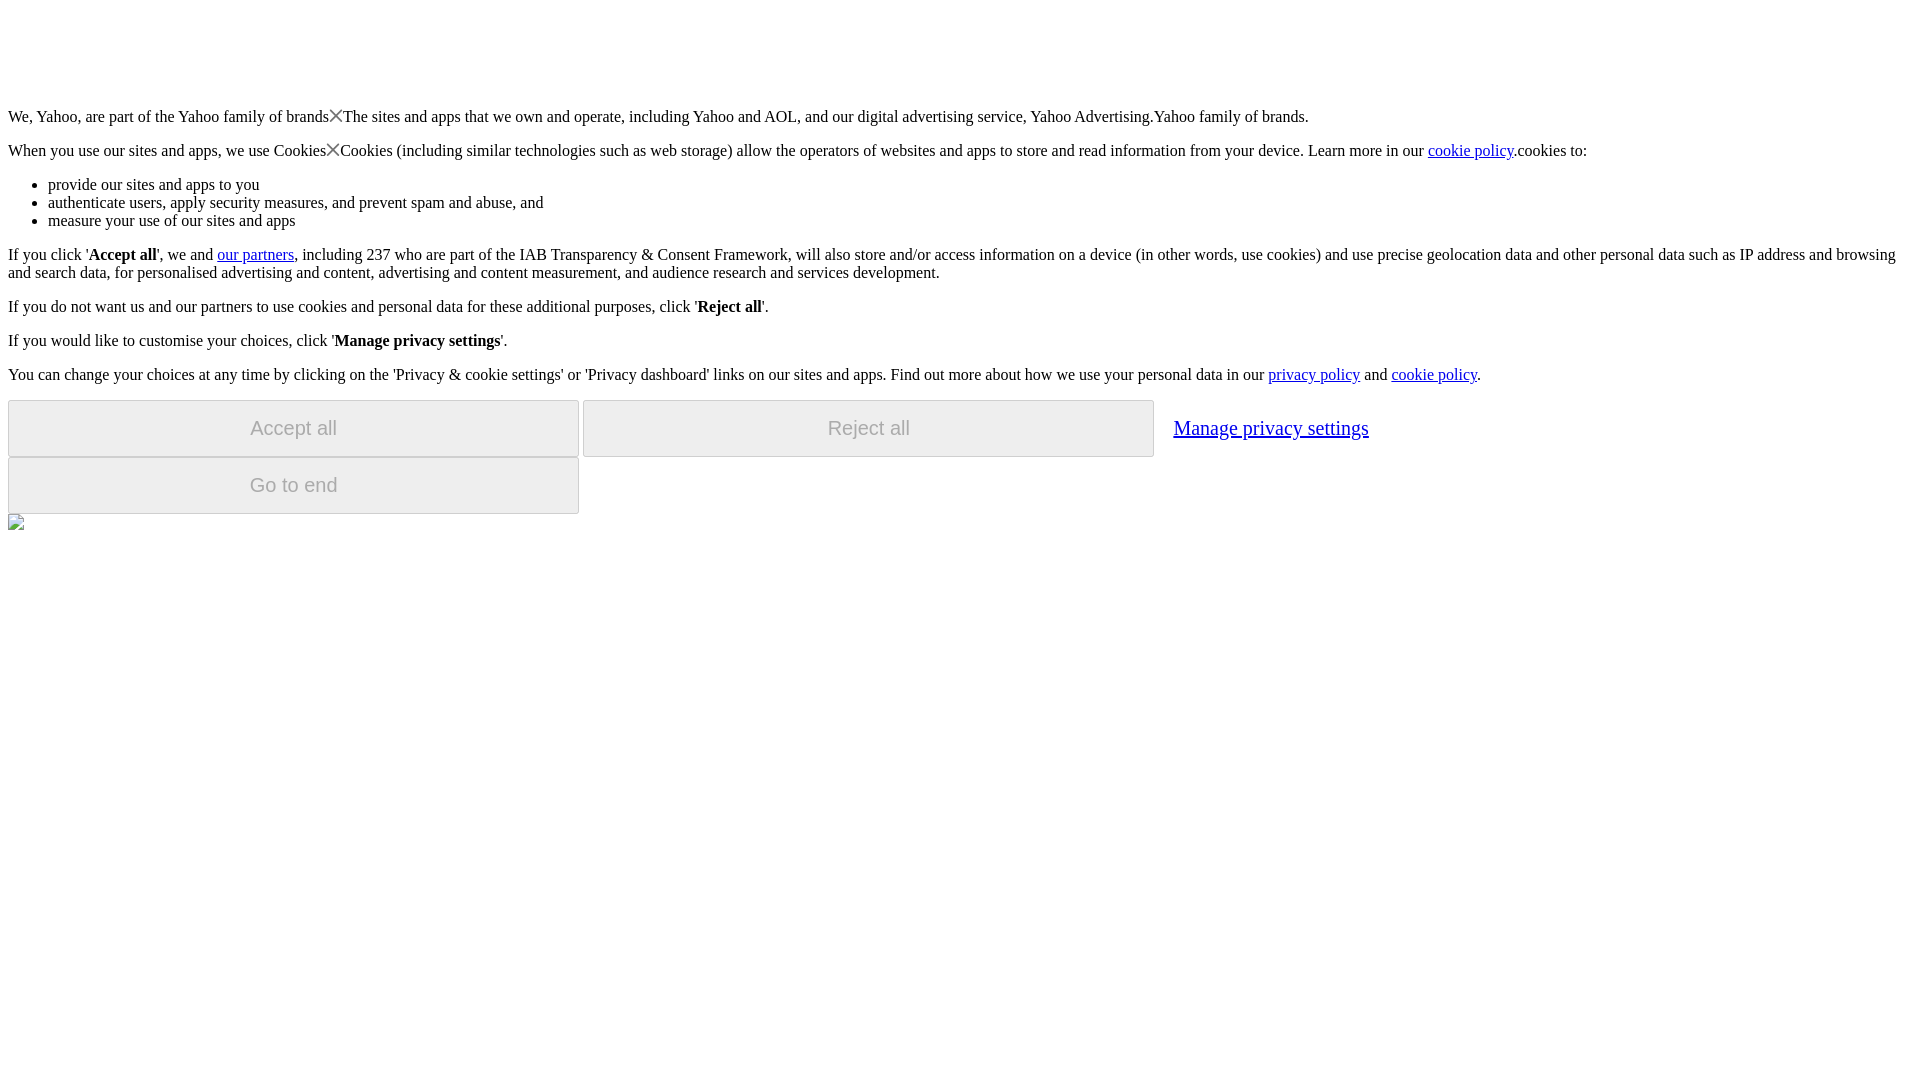  I want to click on Go to end, so click(293, 485).